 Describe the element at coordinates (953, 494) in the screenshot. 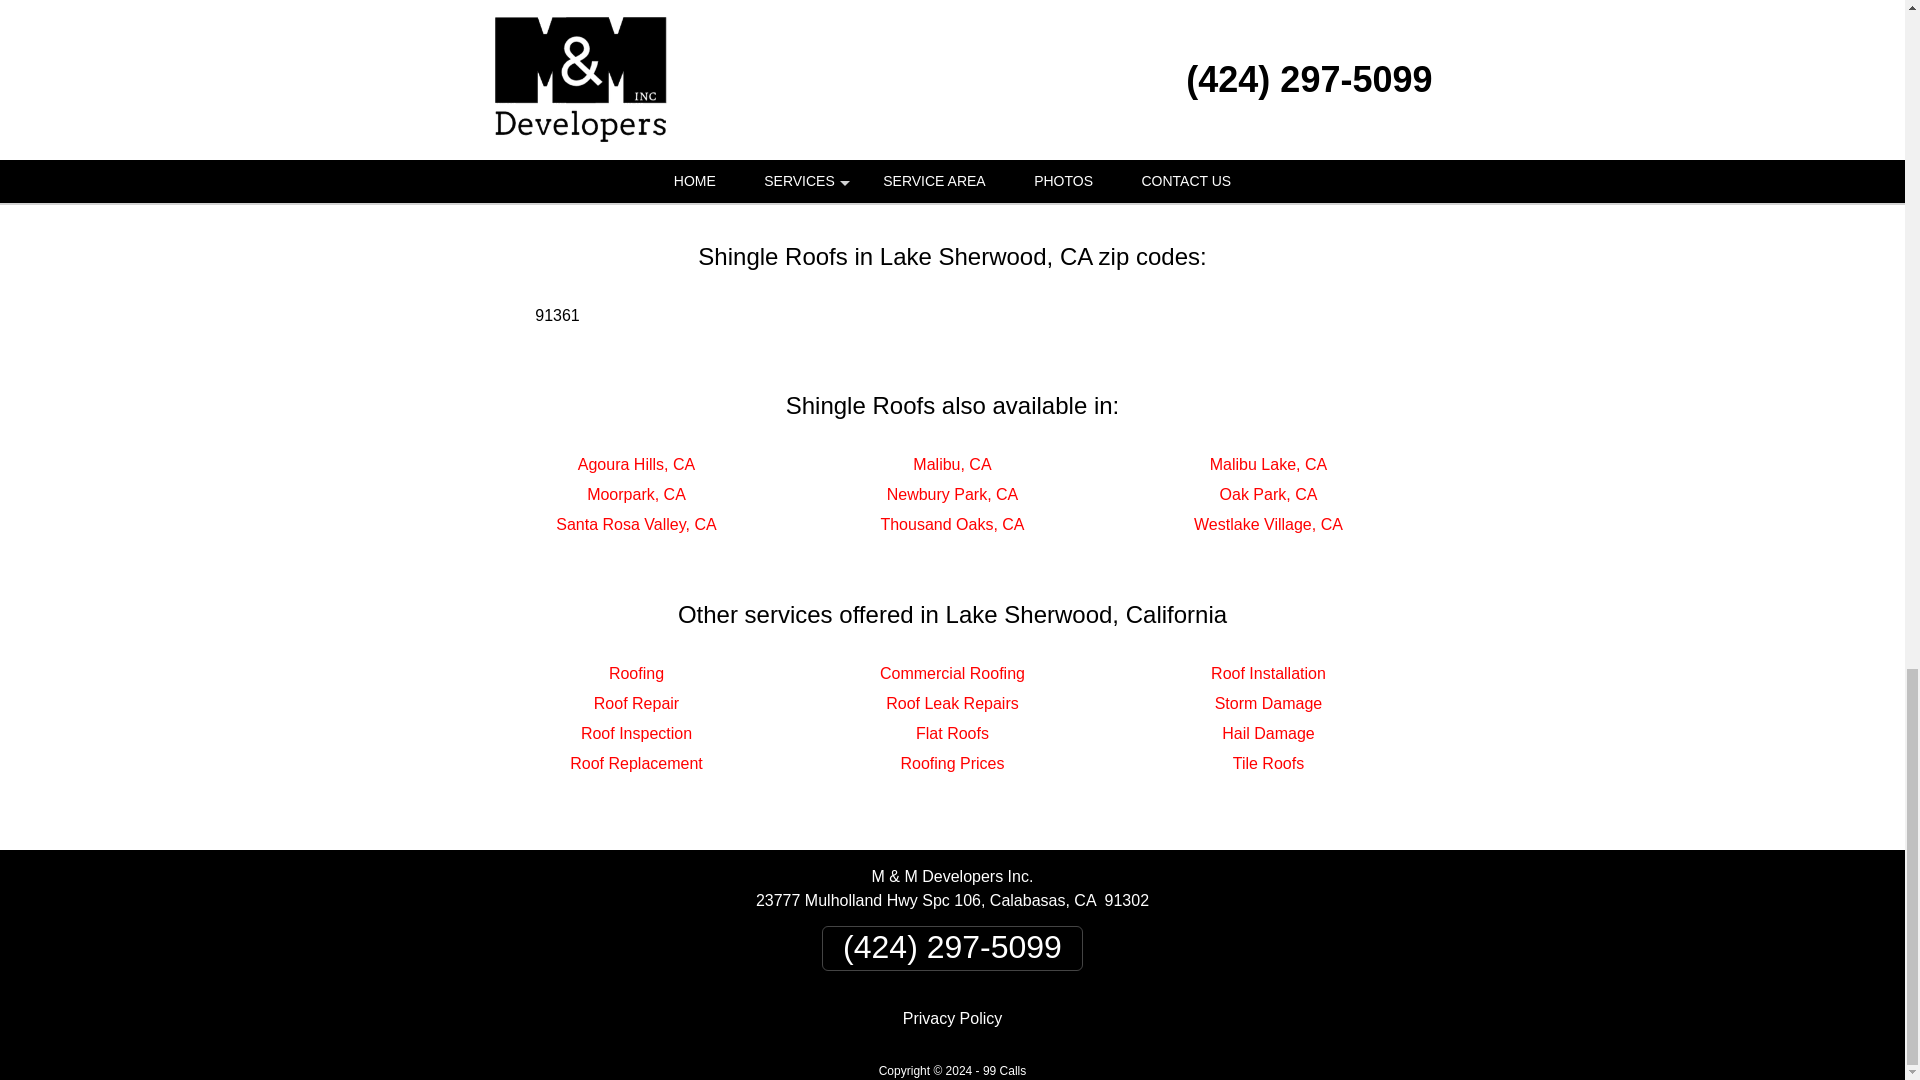

I see `Newbury Park, CA` at that location.